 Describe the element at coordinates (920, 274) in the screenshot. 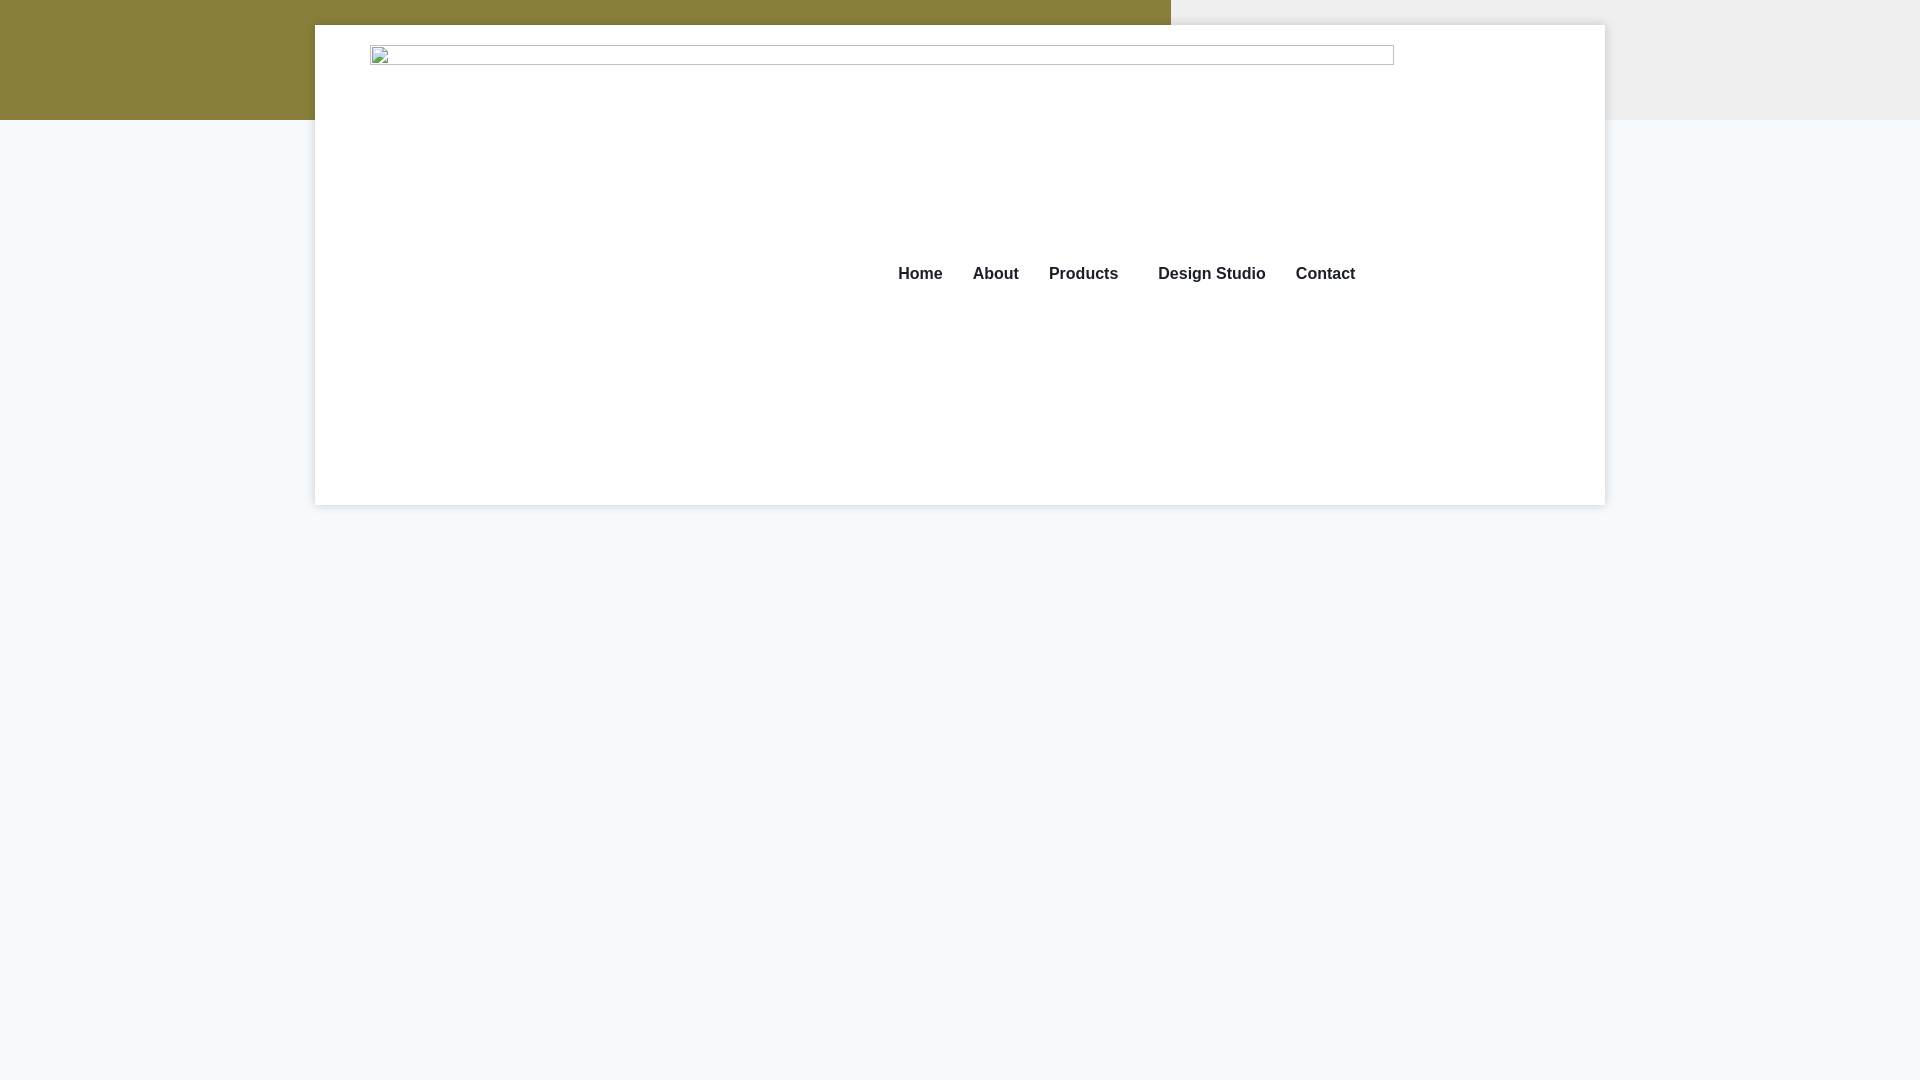

I see `Home` at that location.